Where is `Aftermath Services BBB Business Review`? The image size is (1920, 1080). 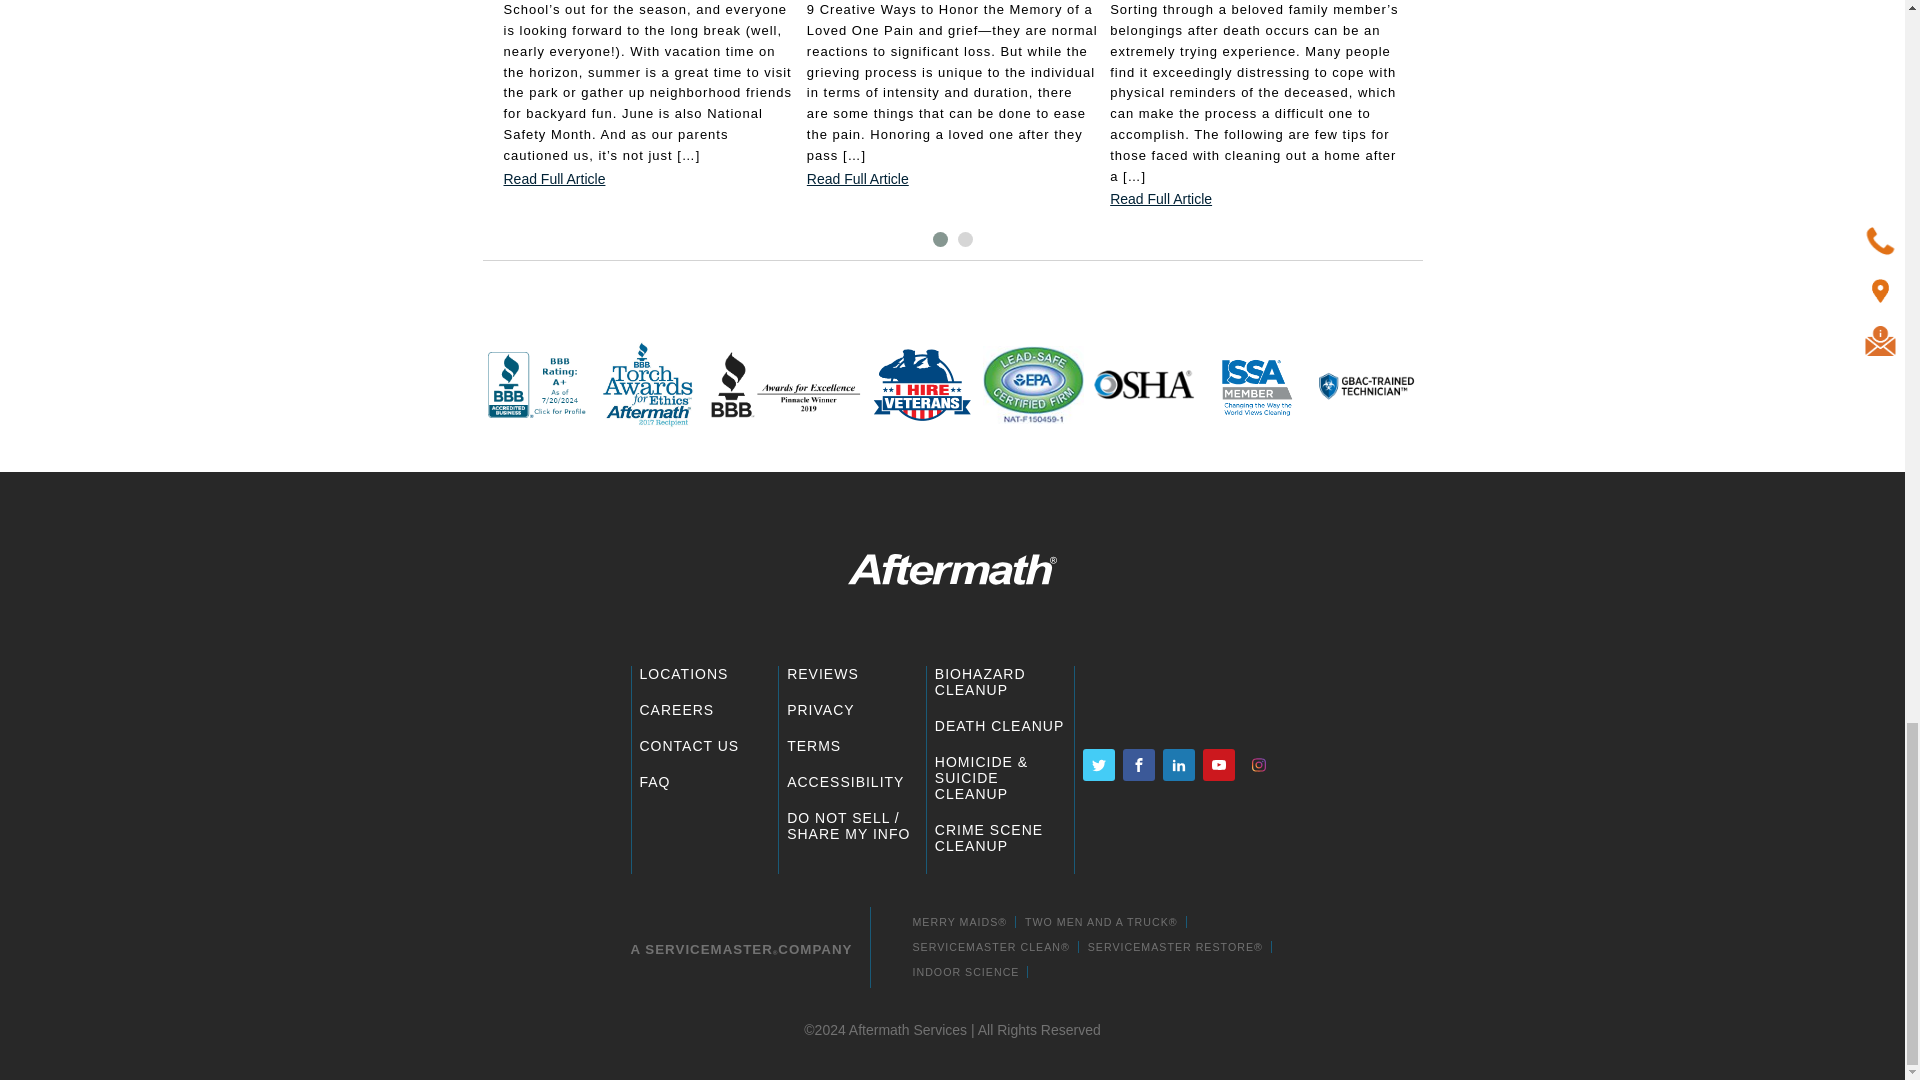 Aftermath Services BBB Business Review is located at coordinates (786, 386).